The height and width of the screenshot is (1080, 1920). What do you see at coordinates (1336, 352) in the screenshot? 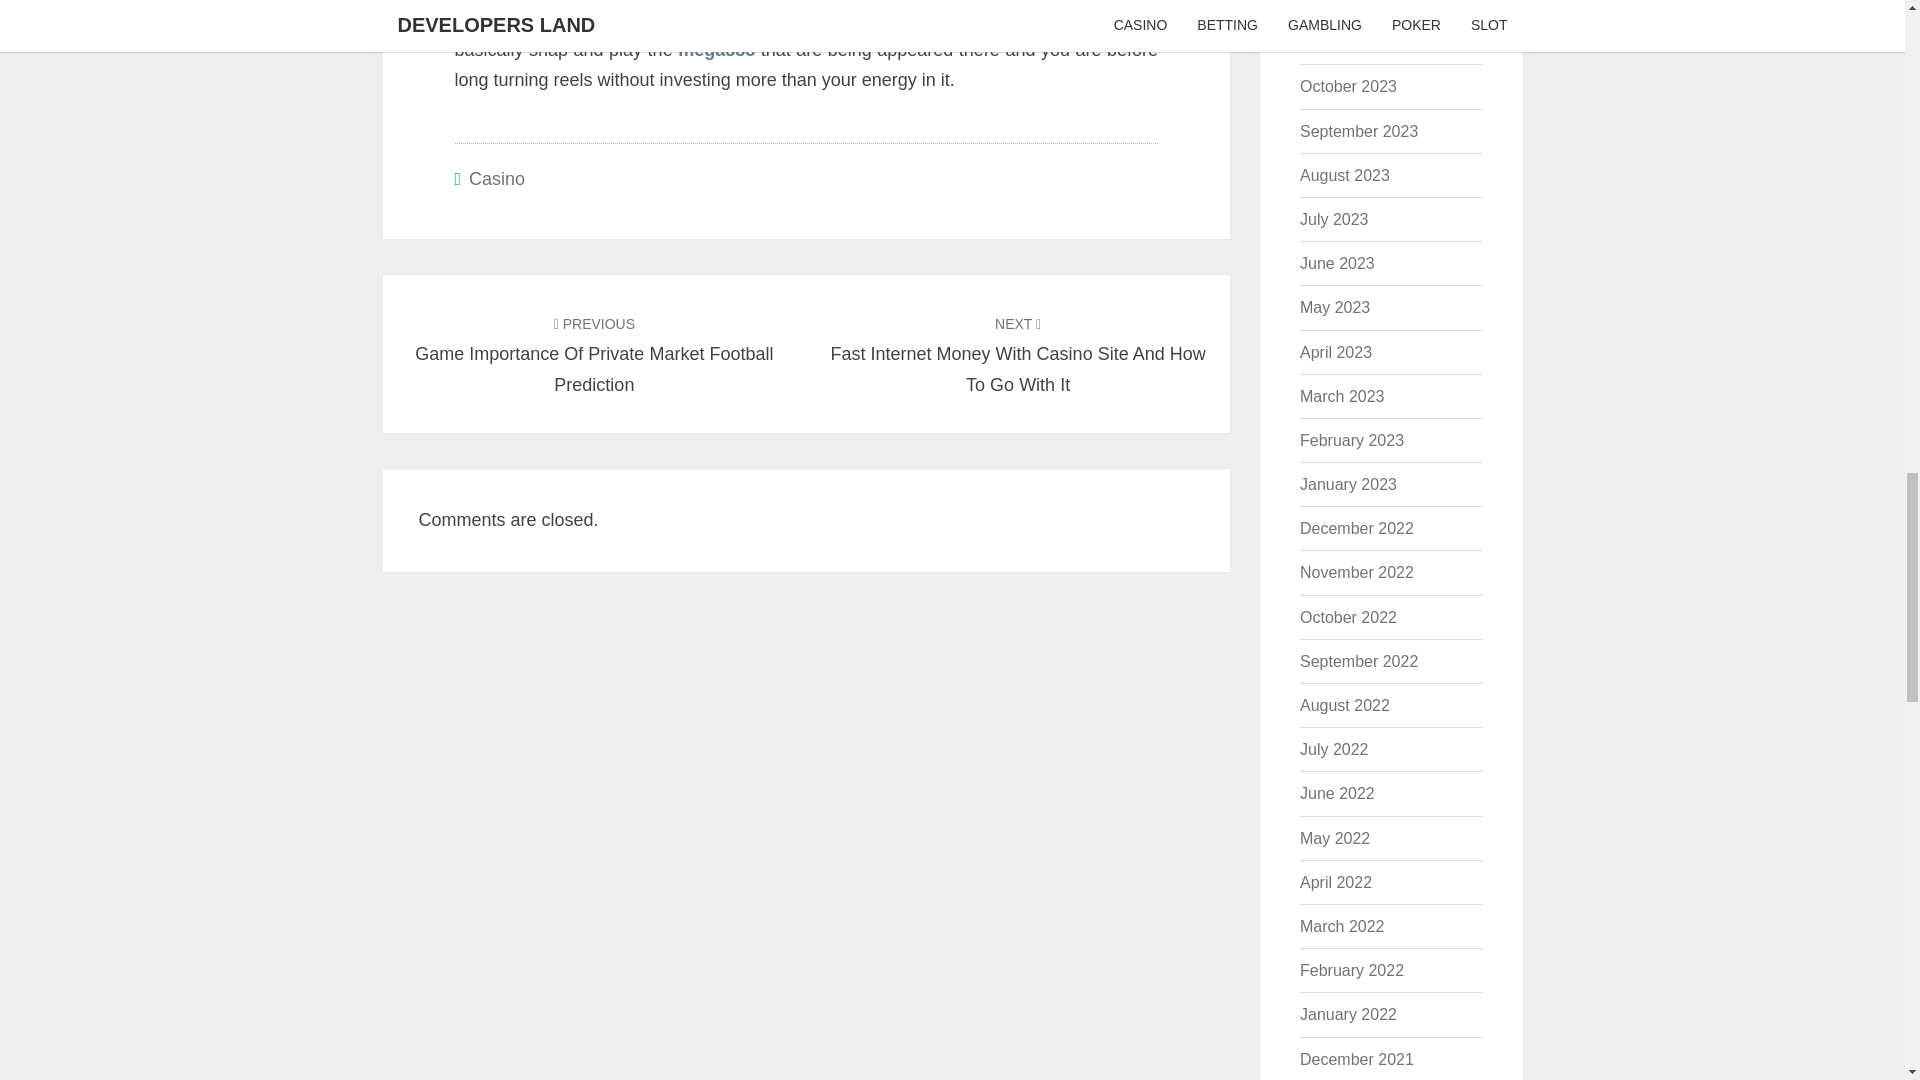
I see `April 2023` at bounding box center [1336, 352].